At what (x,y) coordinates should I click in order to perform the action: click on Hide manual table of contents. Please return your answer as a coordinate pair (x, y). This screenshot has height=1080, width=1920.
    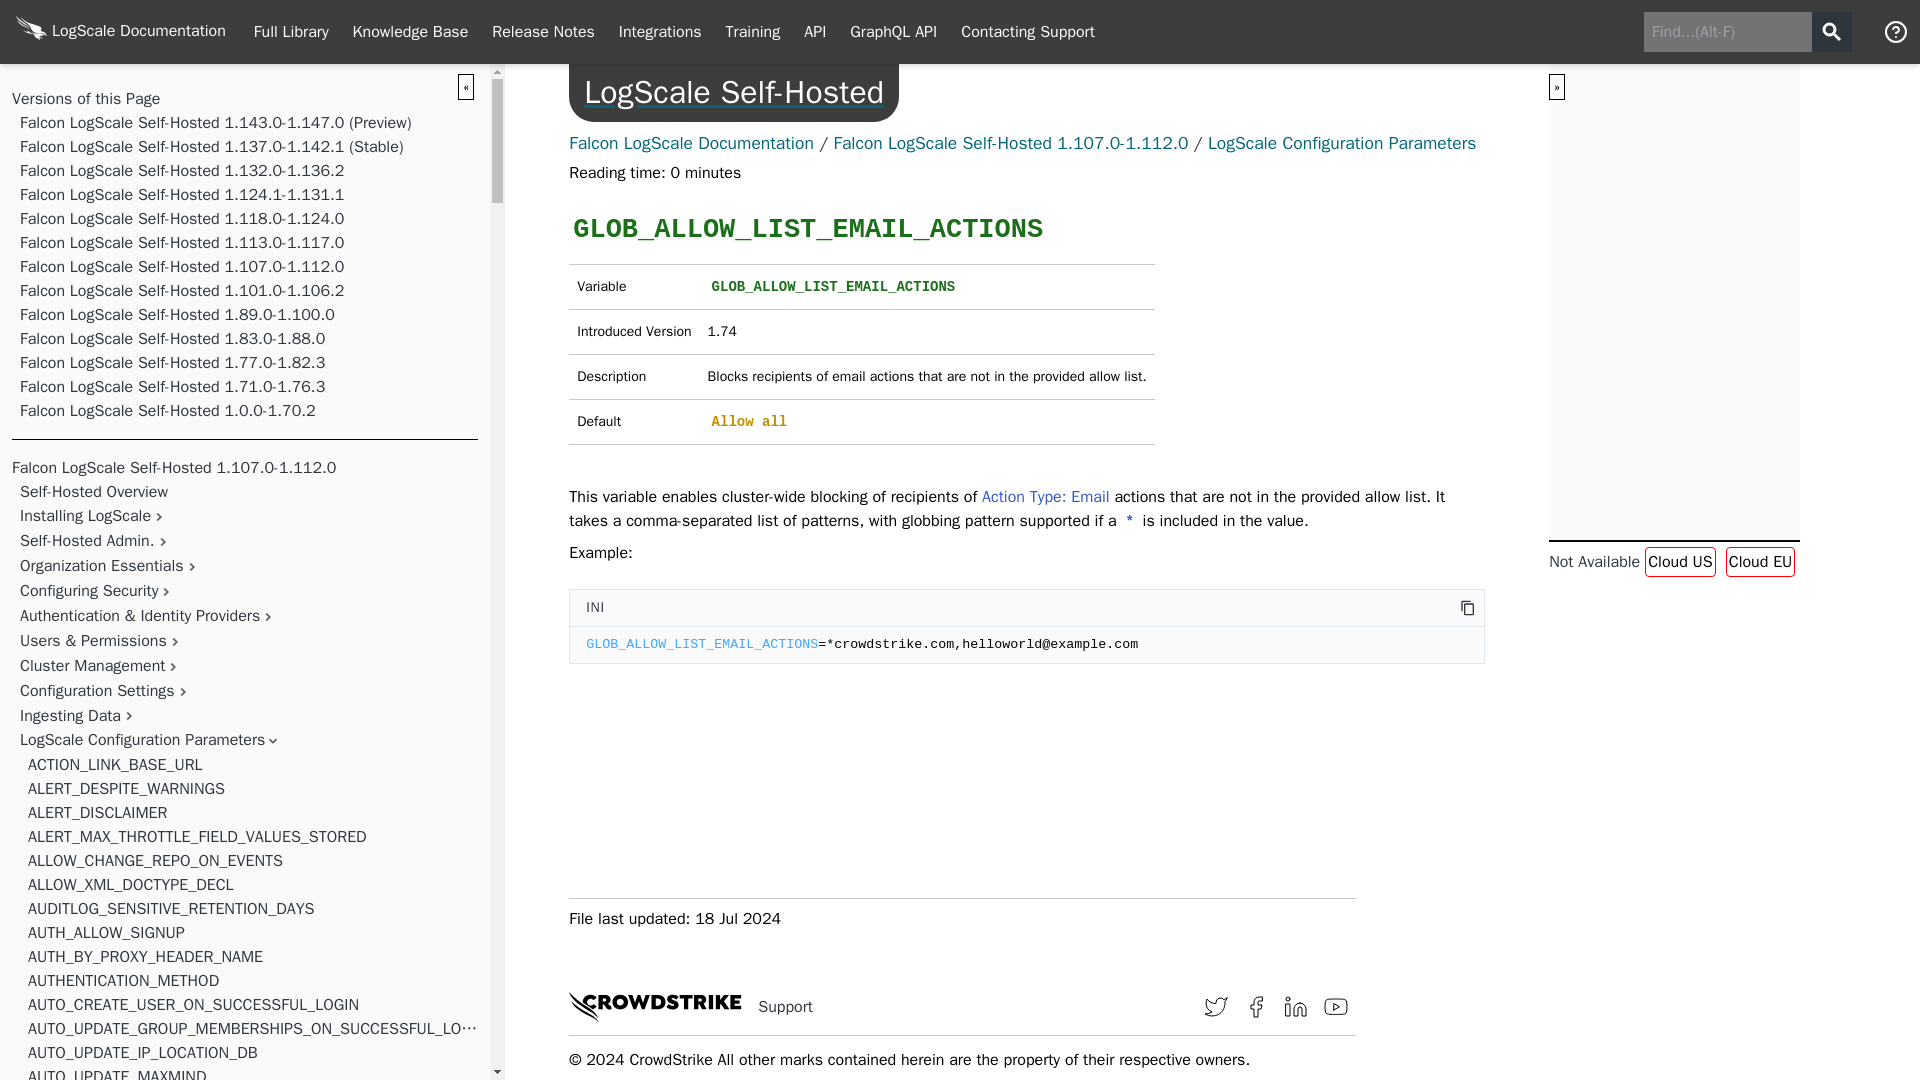
    Looking at the image, I should click on (466, 87).